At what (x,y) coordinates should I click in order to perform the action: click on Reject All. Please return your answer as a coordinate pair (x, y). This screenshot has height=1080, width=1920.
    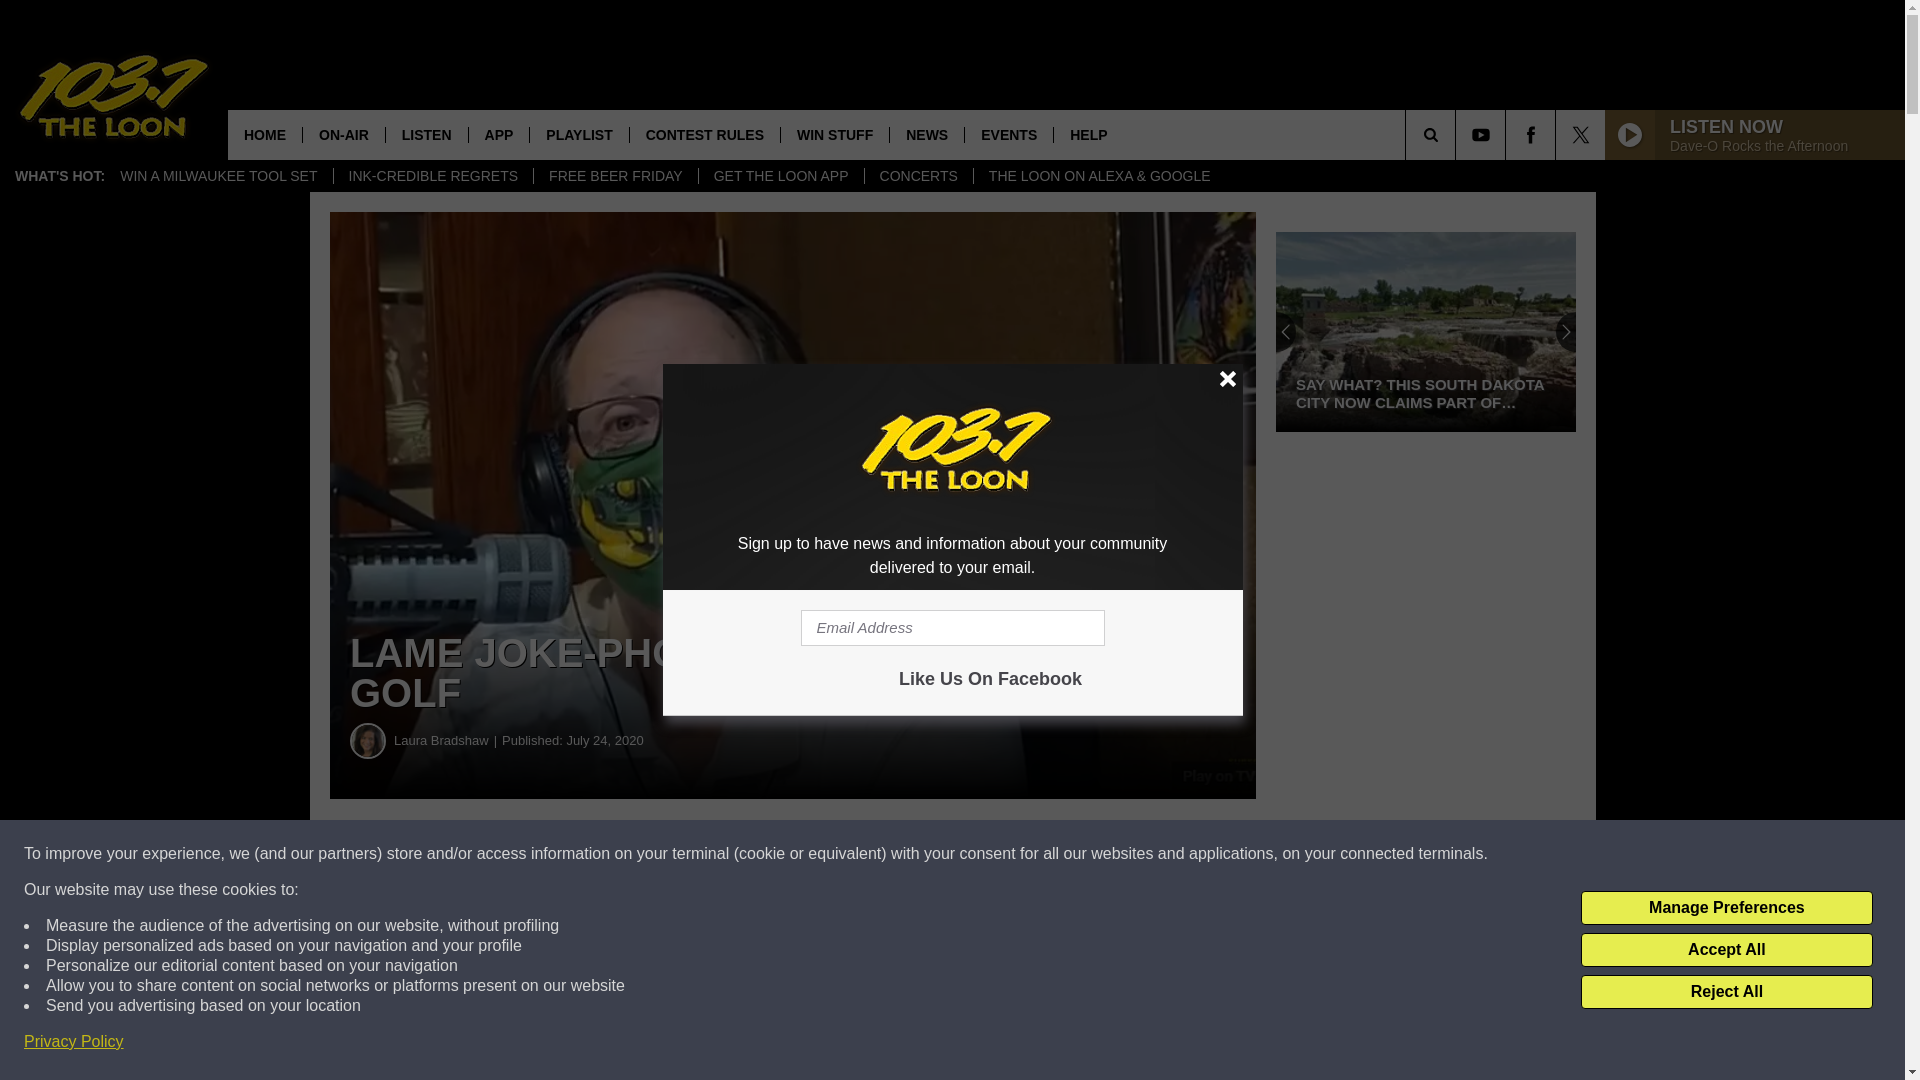
    Looking at the image, I should click on (1726, 992).